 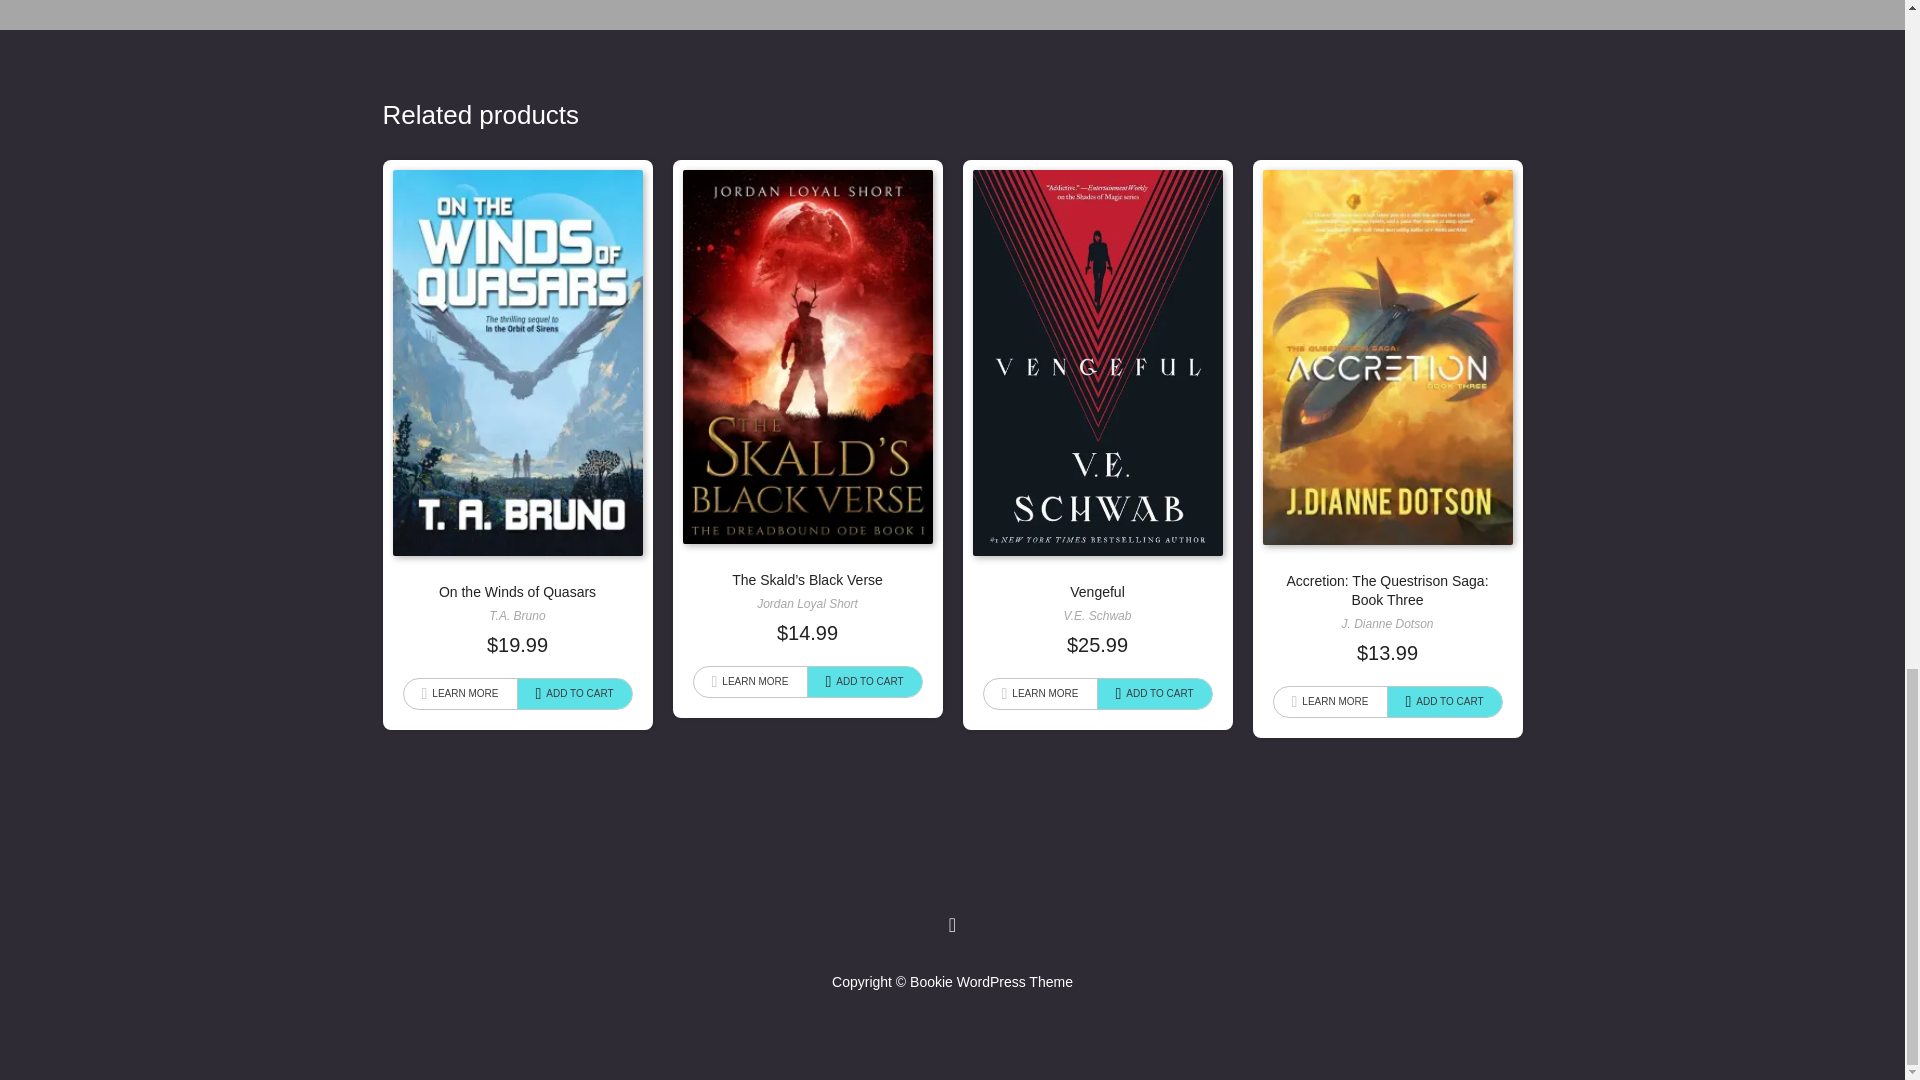 What do you see at coordinates (460, 694) in the screenshot?
I see `LEARN MORE` at bounding box center [460, 694].